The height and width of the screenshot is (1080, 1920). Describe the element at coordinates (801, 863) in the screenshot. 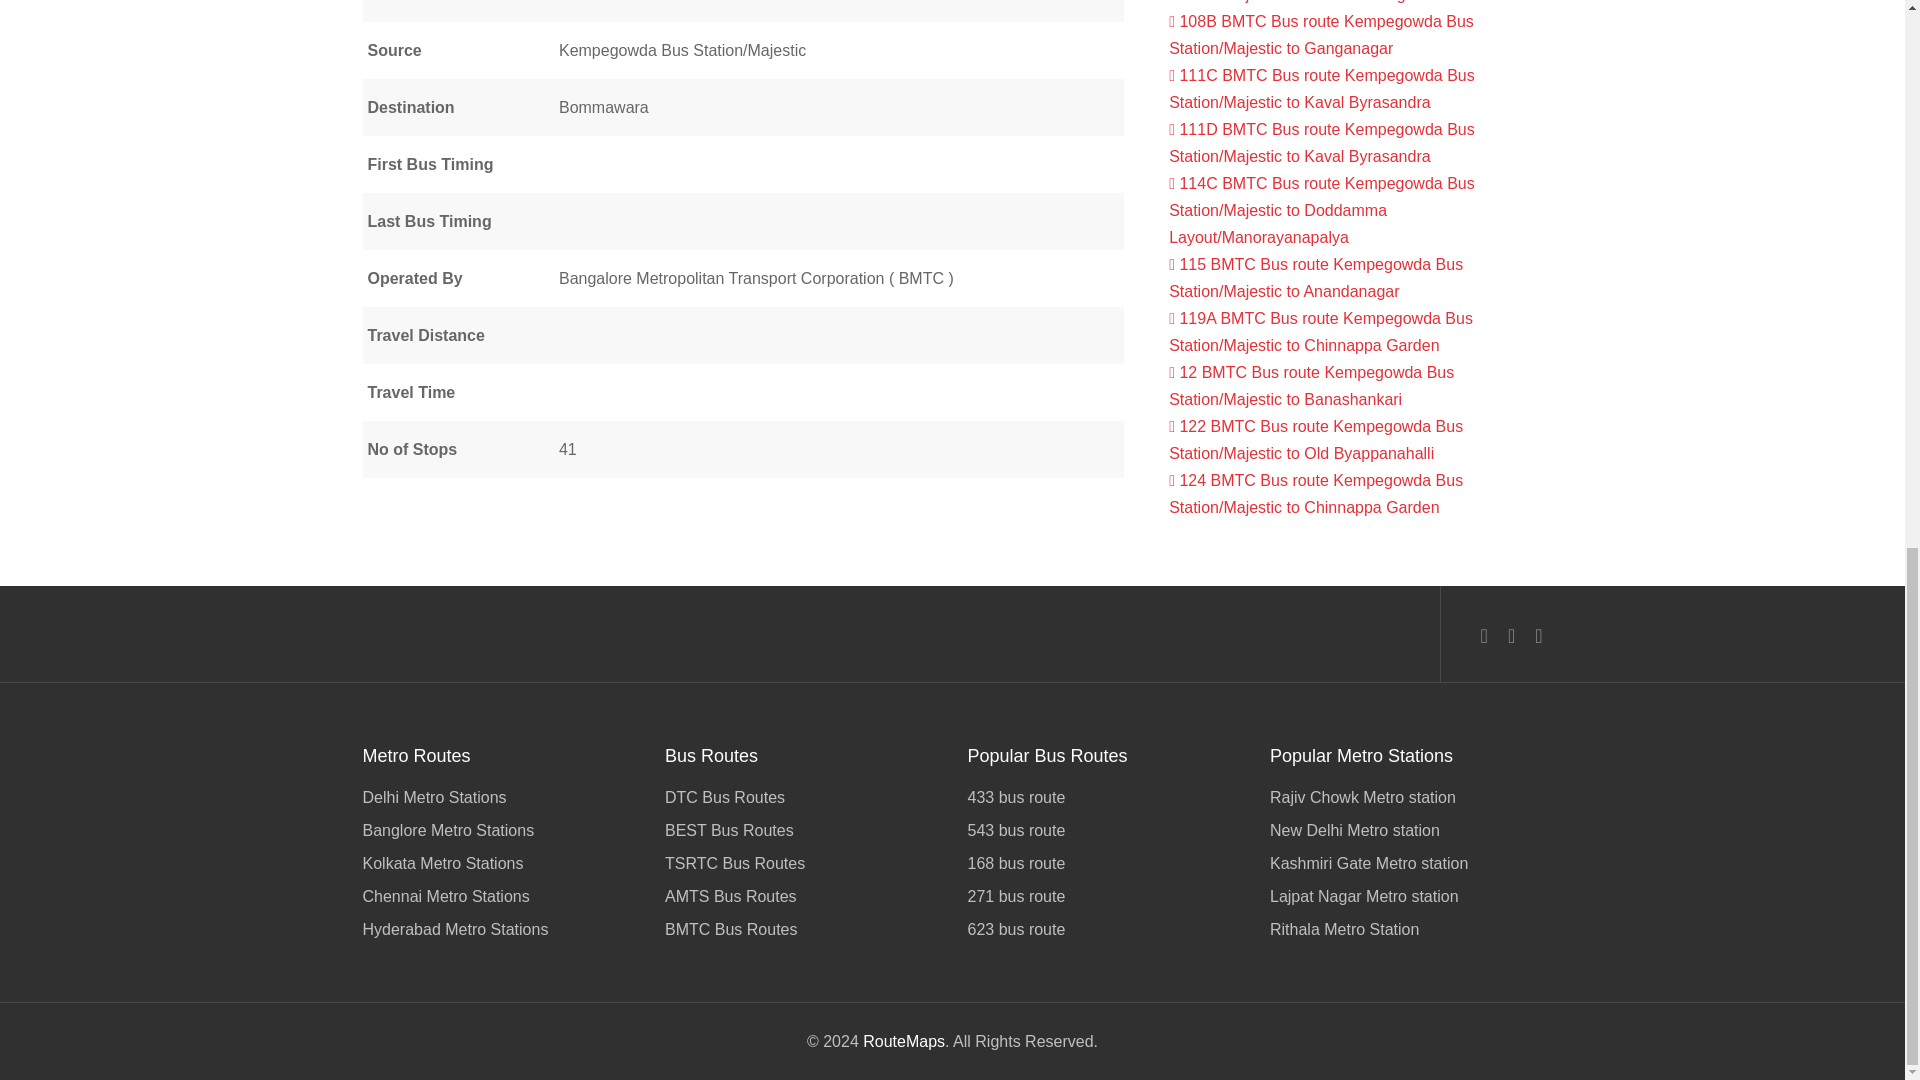

I see `TSRTC Bus Routes` at that location.